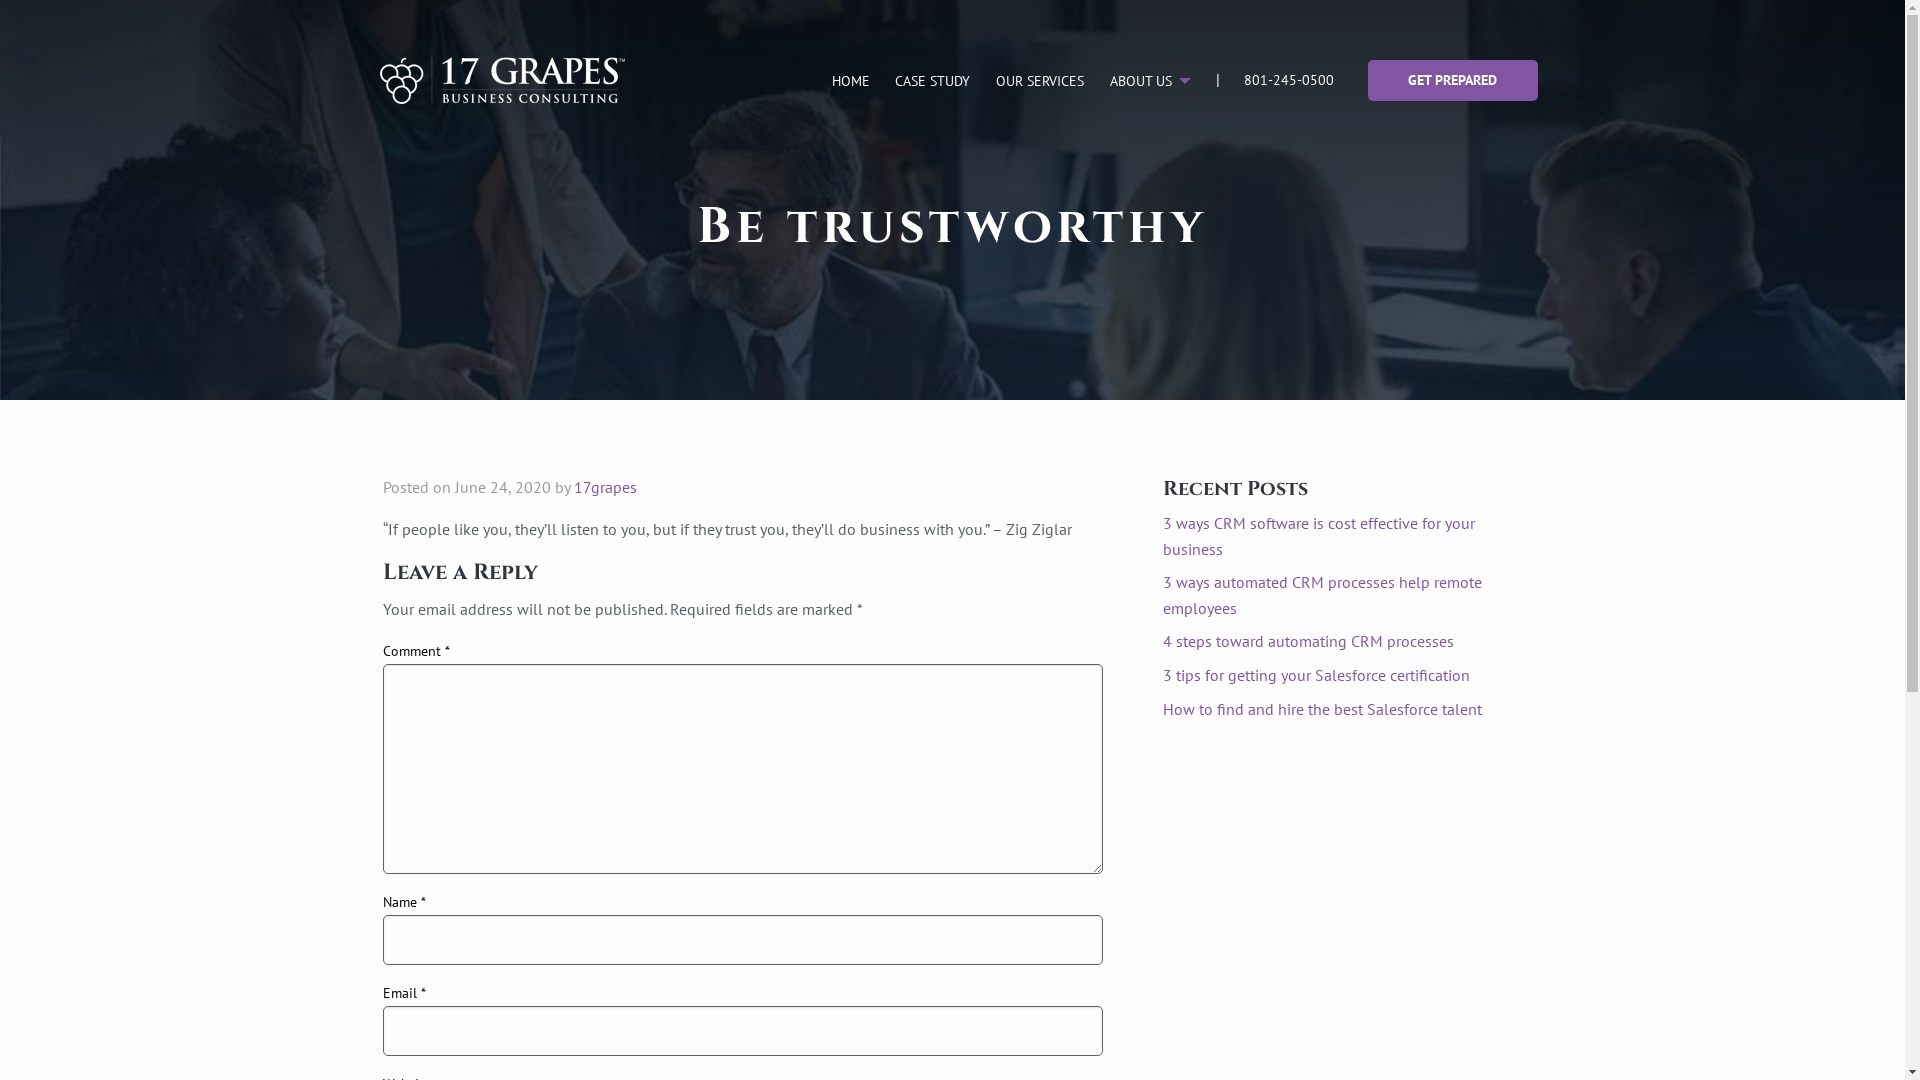 The width and height of the screenshot is (1920, 1080). Describe the element at coordinates (1453, 80) in the screenshot. I see `GET PREPARED` at that location.